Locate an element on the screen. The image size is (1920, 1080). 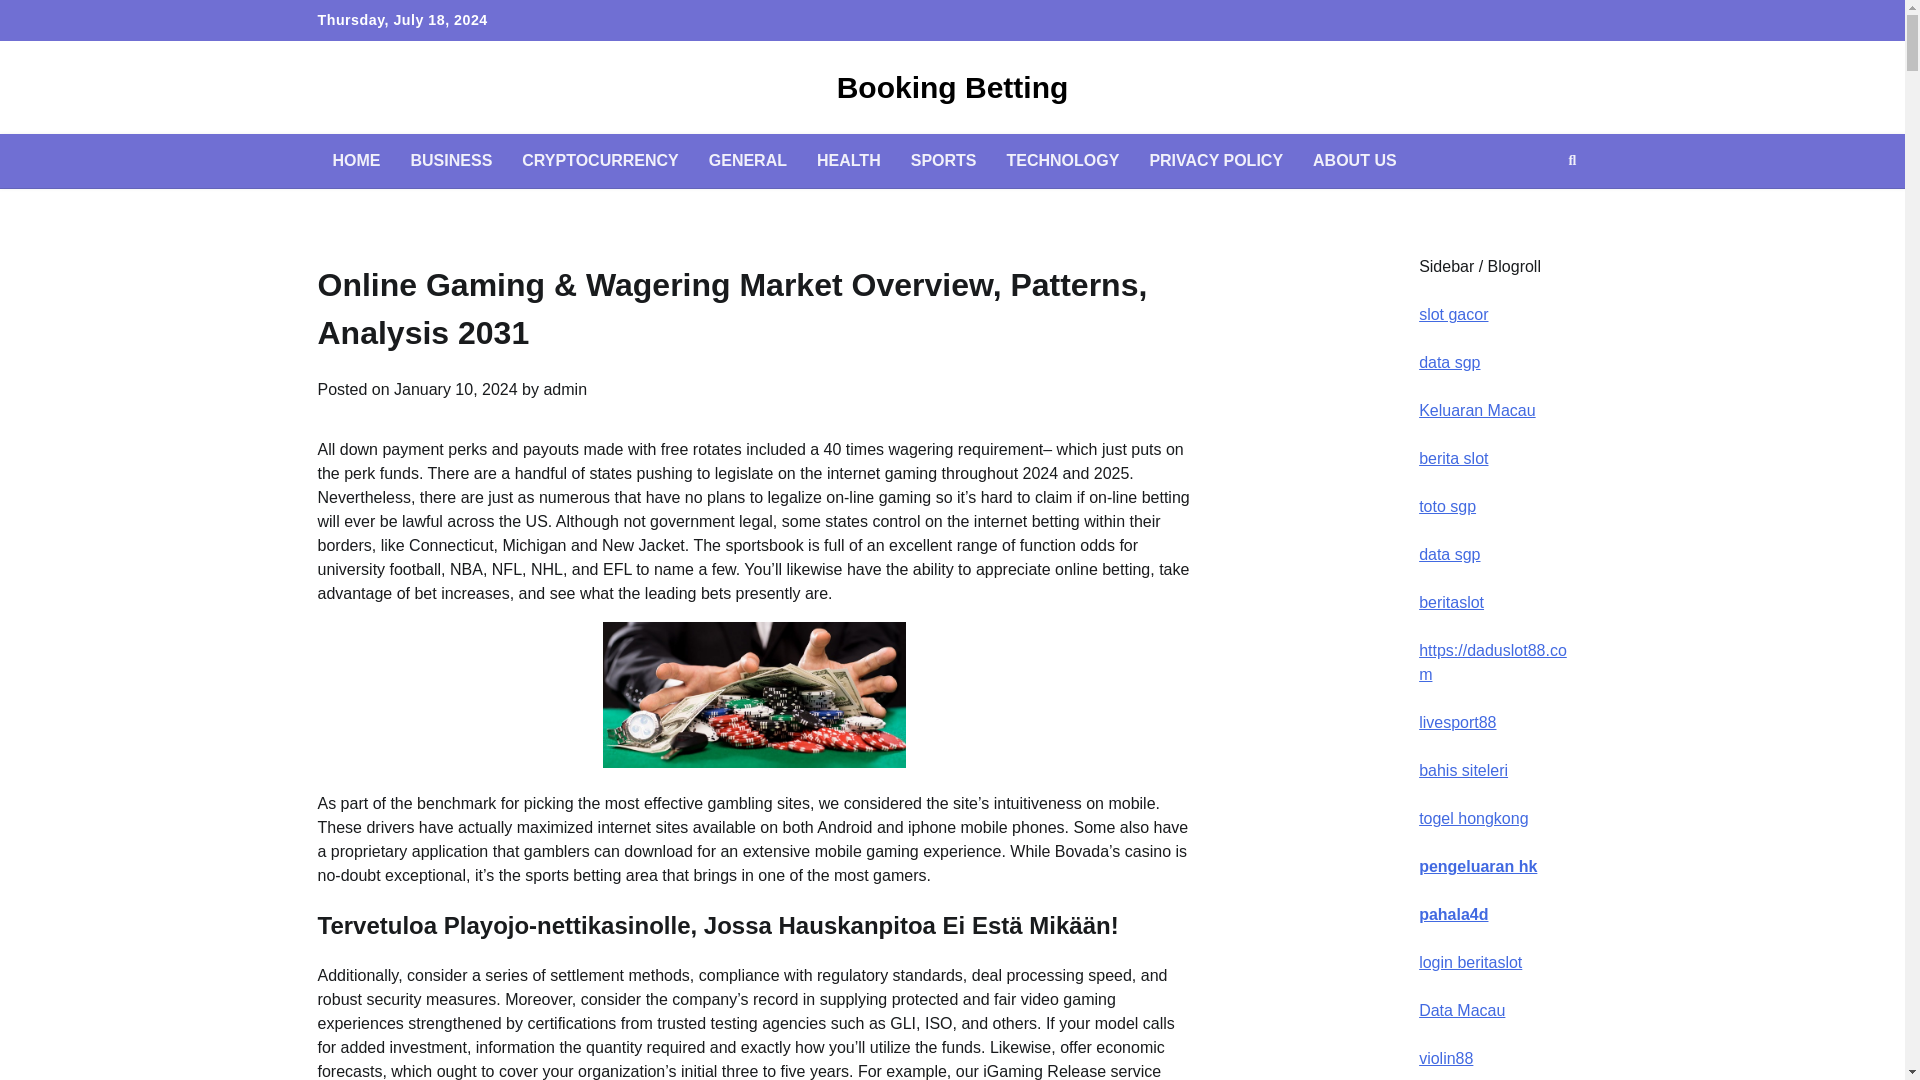
beritaslot is located at coordinates (1451, 602).